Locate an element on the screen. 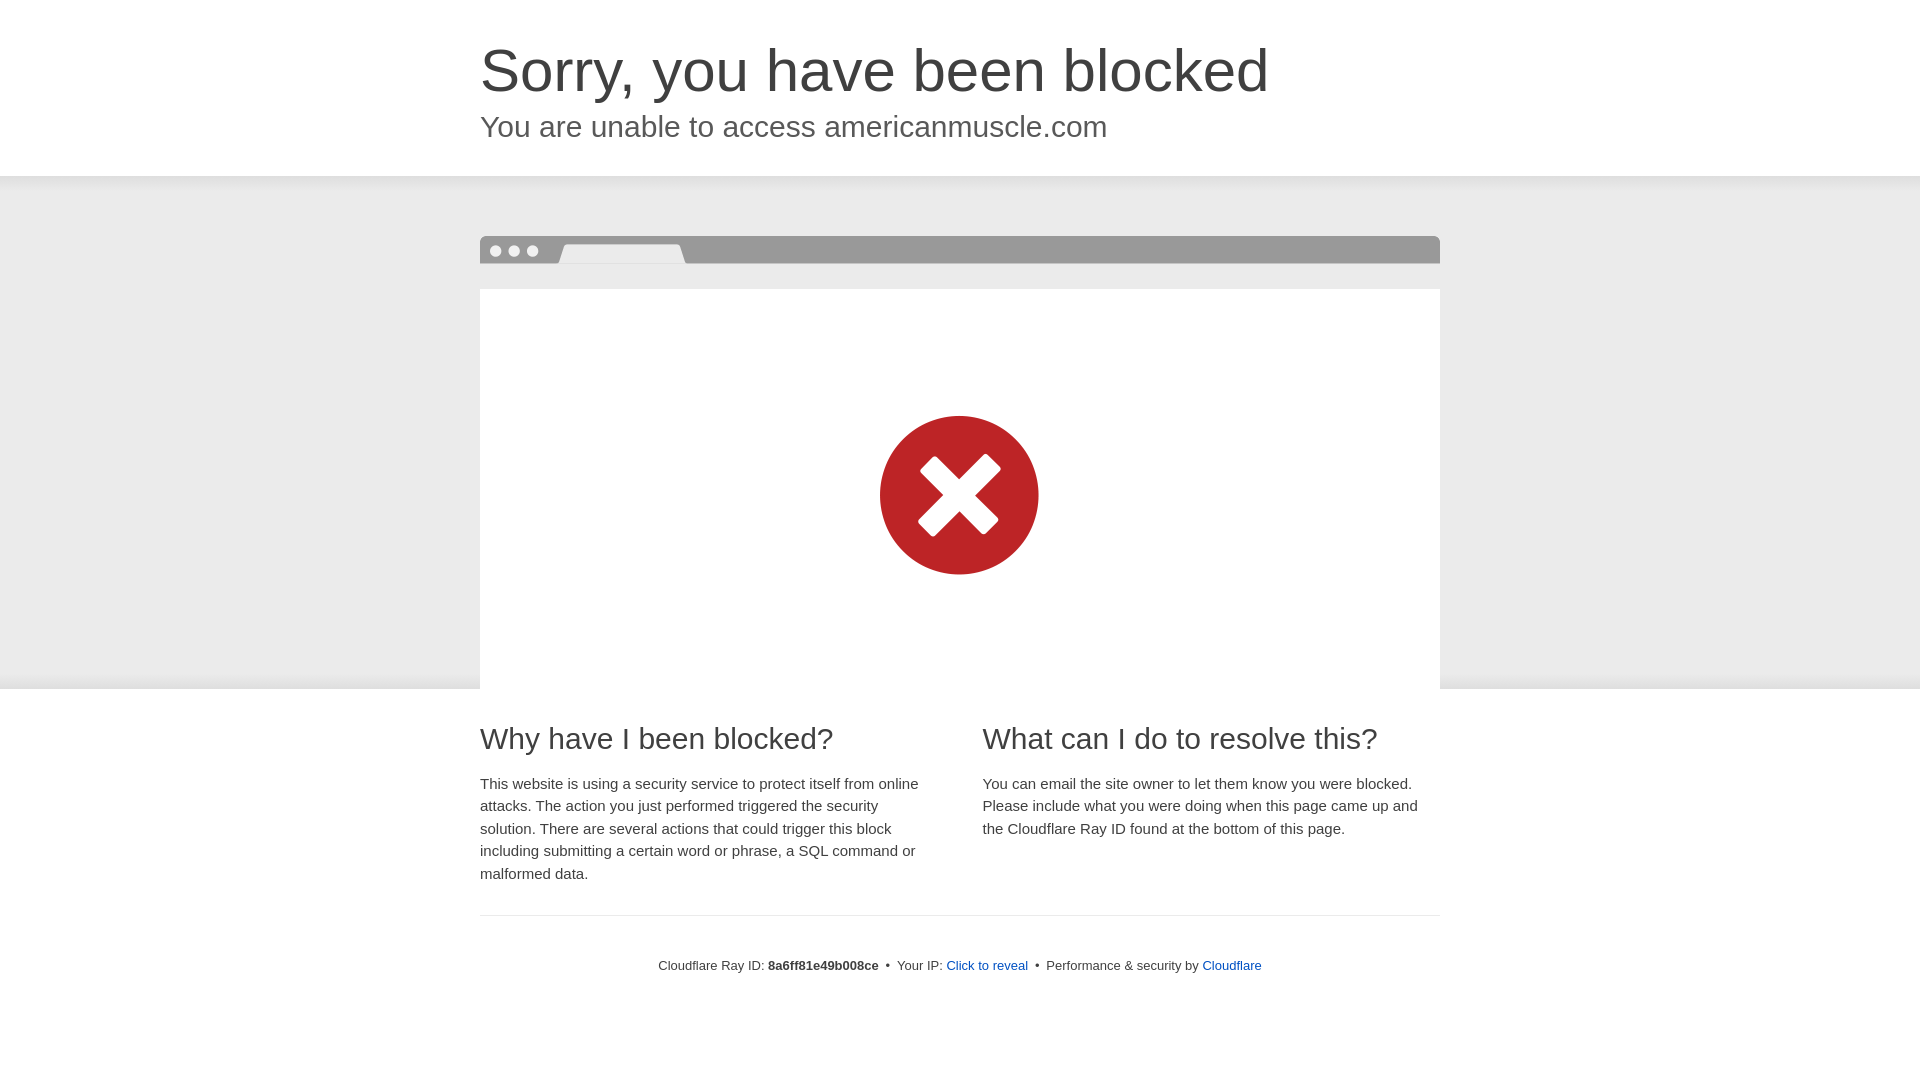 This screenshot has width=1920, height=1080. Cloudflare is located at coordinates (1231, 965).